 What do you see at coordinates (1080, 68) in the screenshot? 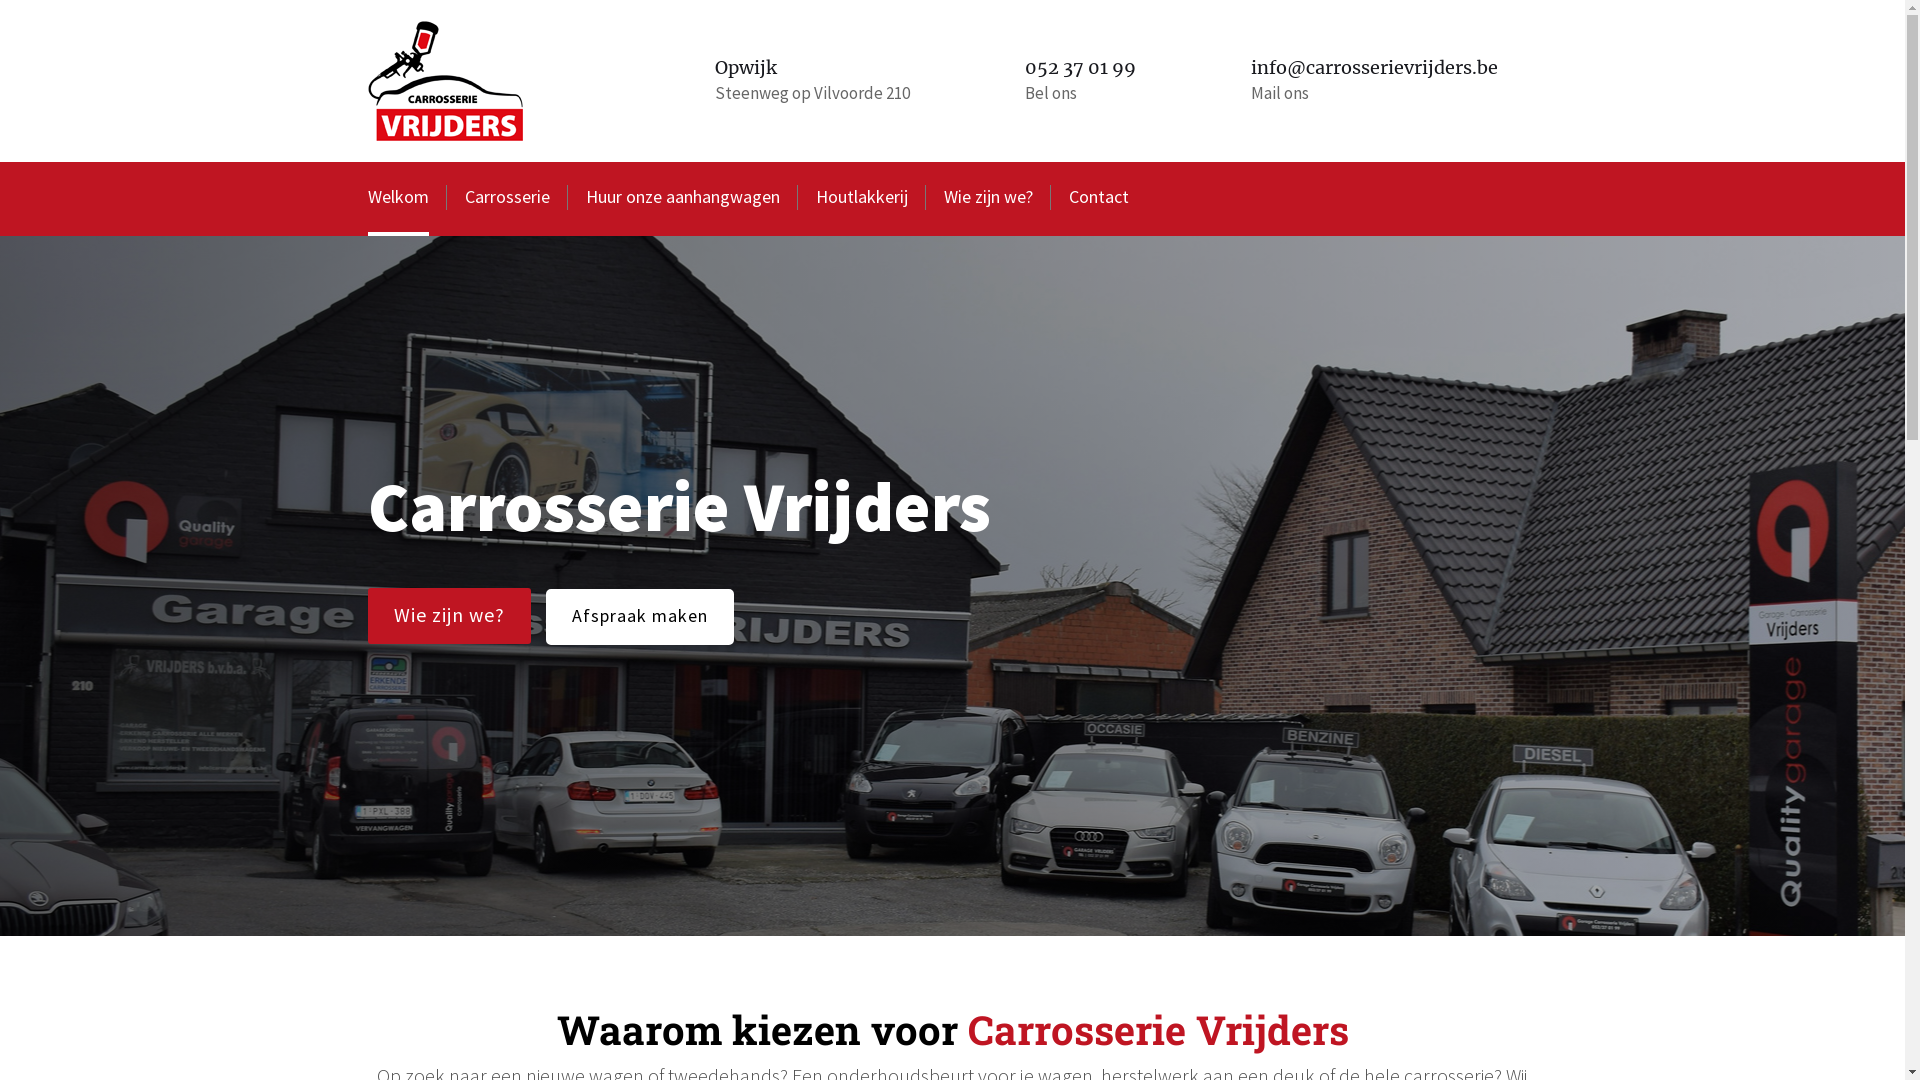
I see `052 37 01 99` at bounding box center [1080, 68].